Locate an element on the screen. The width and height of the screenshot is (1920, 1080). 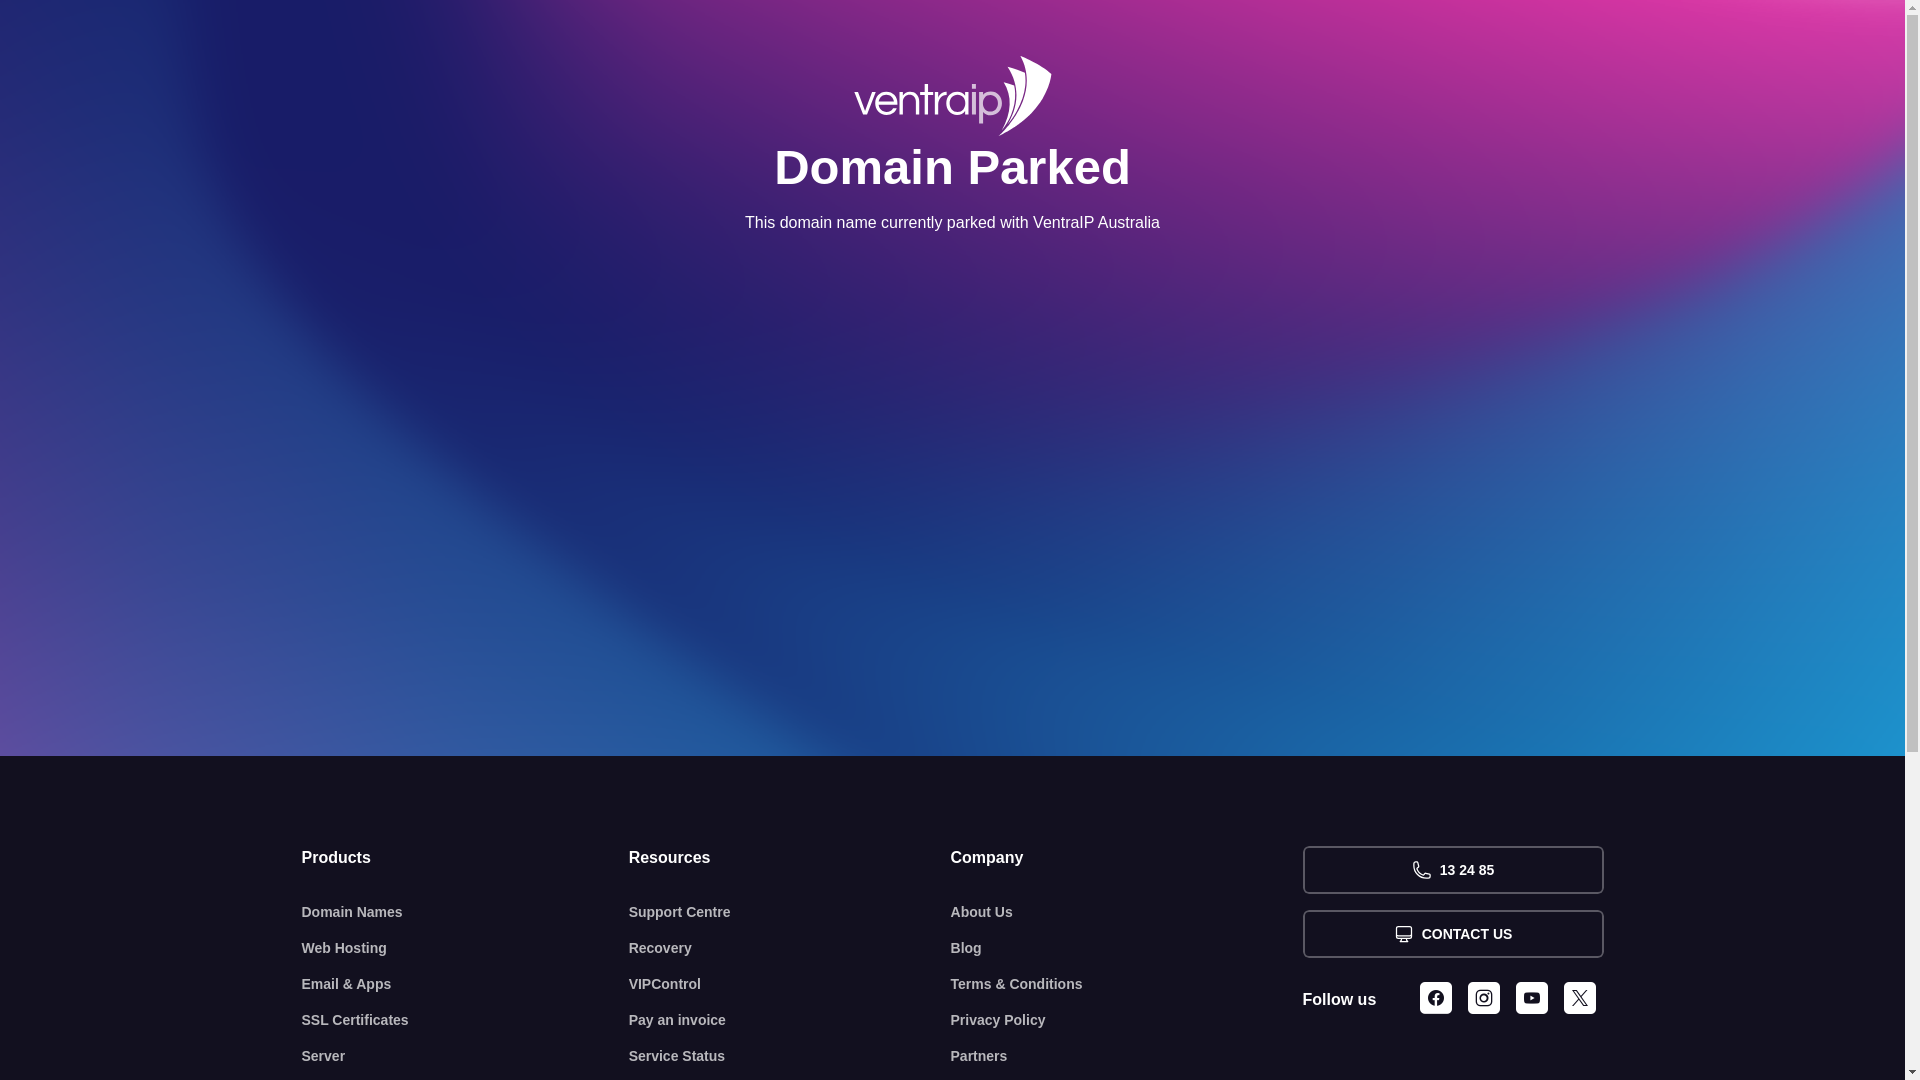
Email & Apps is located at coordinates (466, 984).